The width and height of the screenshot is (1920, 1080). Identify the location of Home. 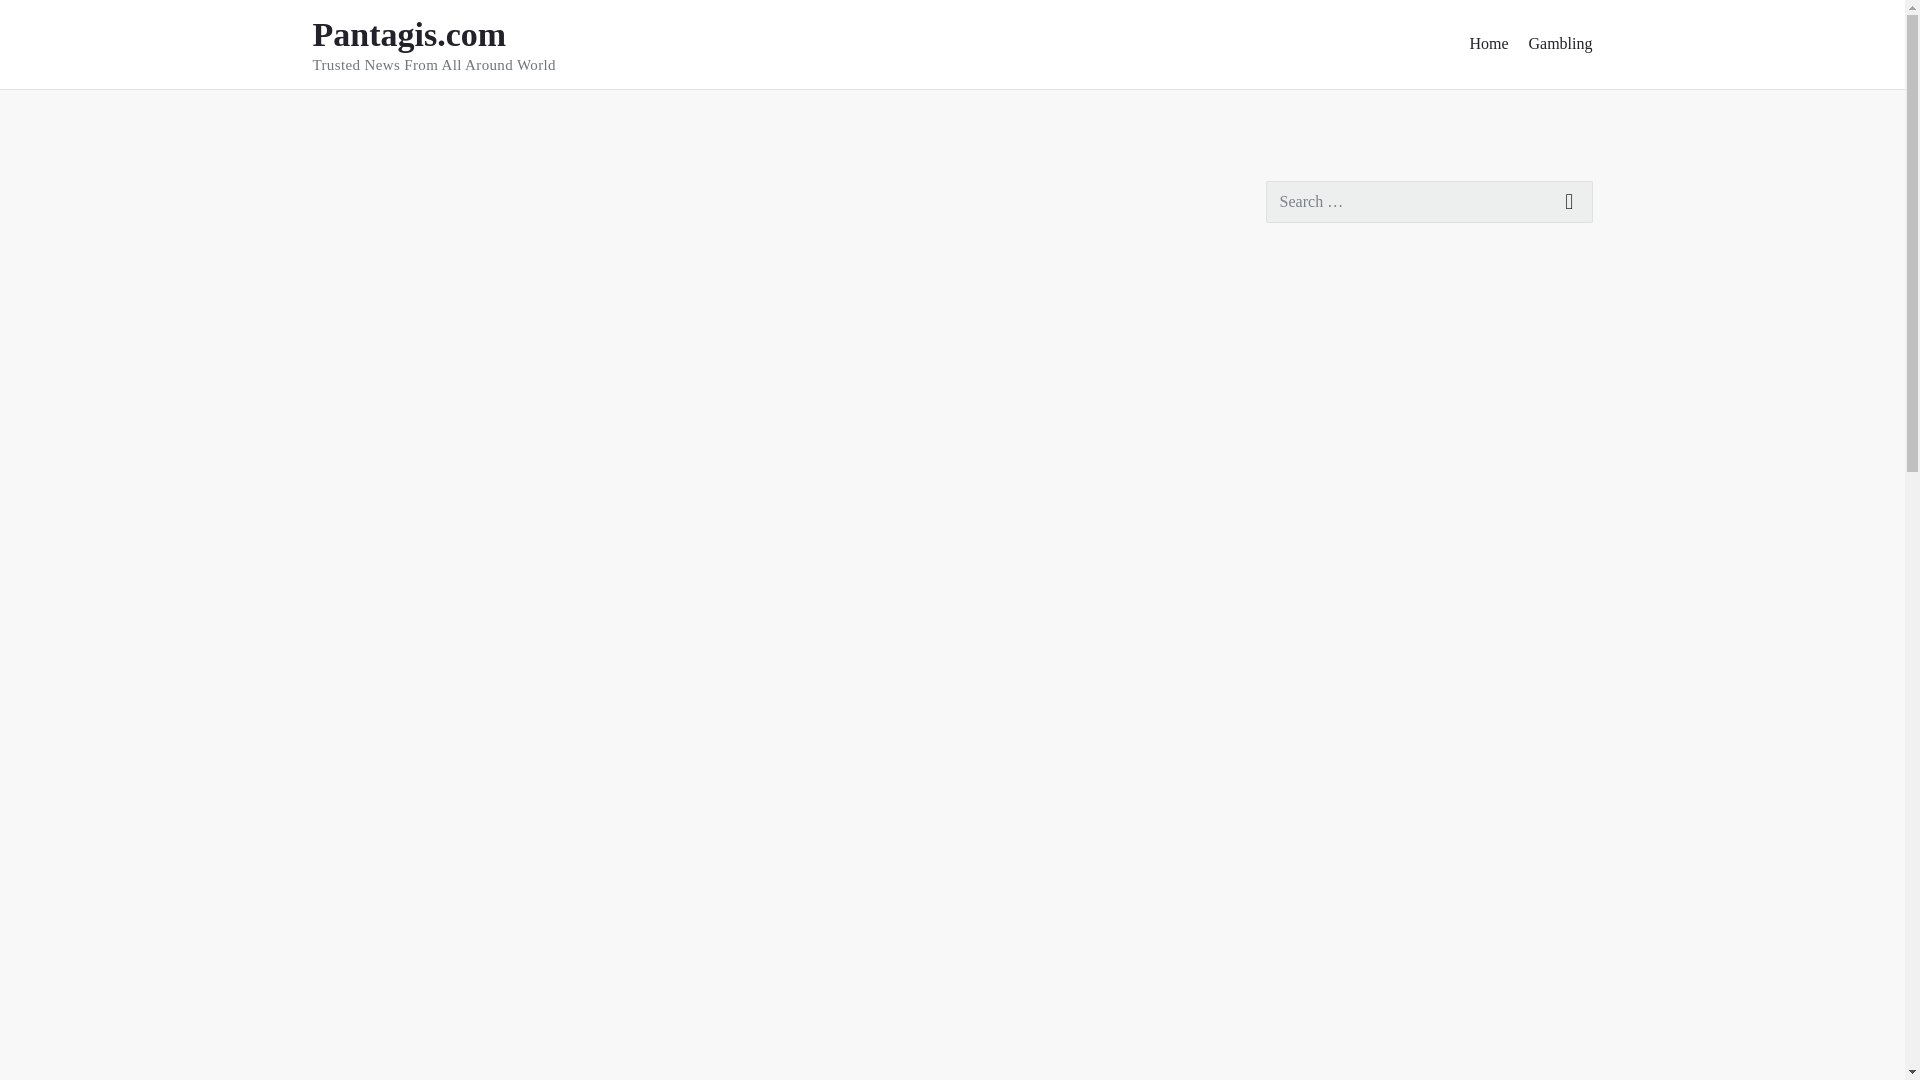
(349, 191).